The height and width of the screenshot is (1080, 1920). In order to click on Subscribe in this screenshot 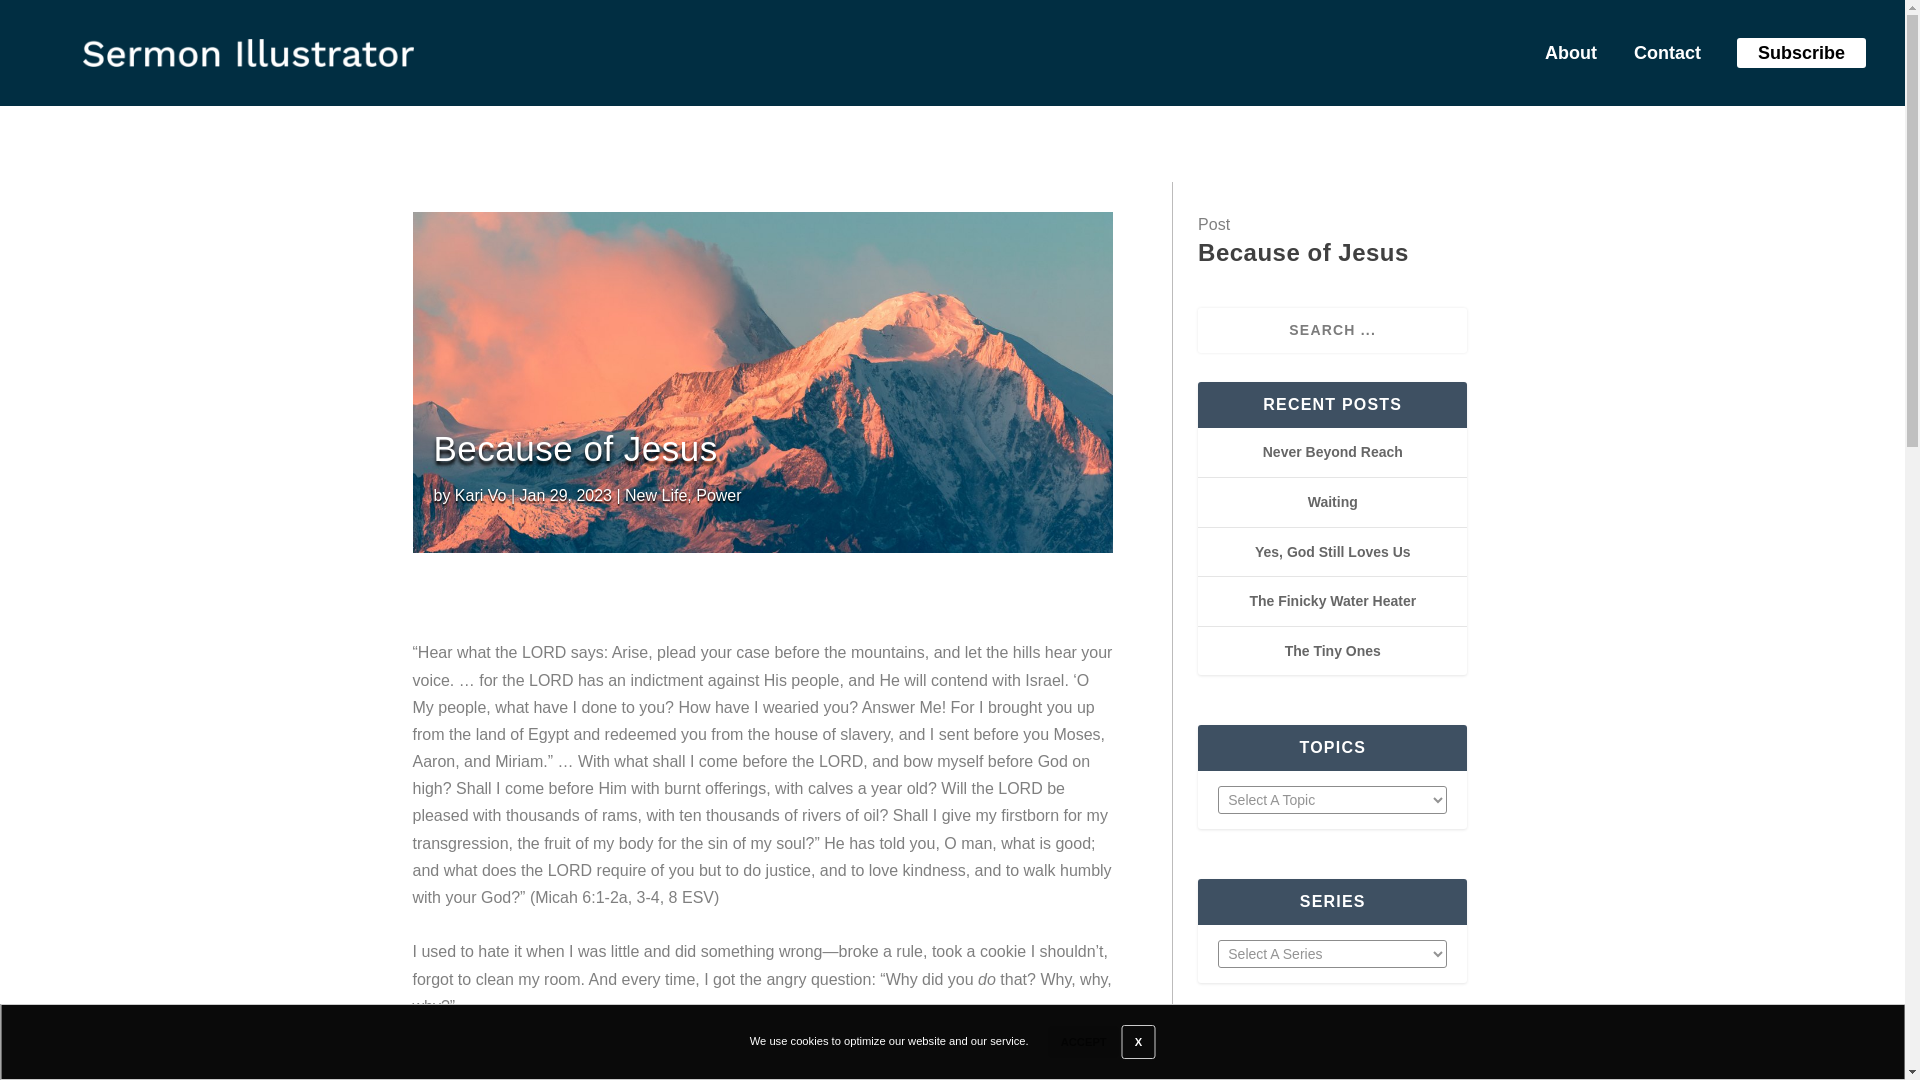, I will do `click(1800, 52)`.